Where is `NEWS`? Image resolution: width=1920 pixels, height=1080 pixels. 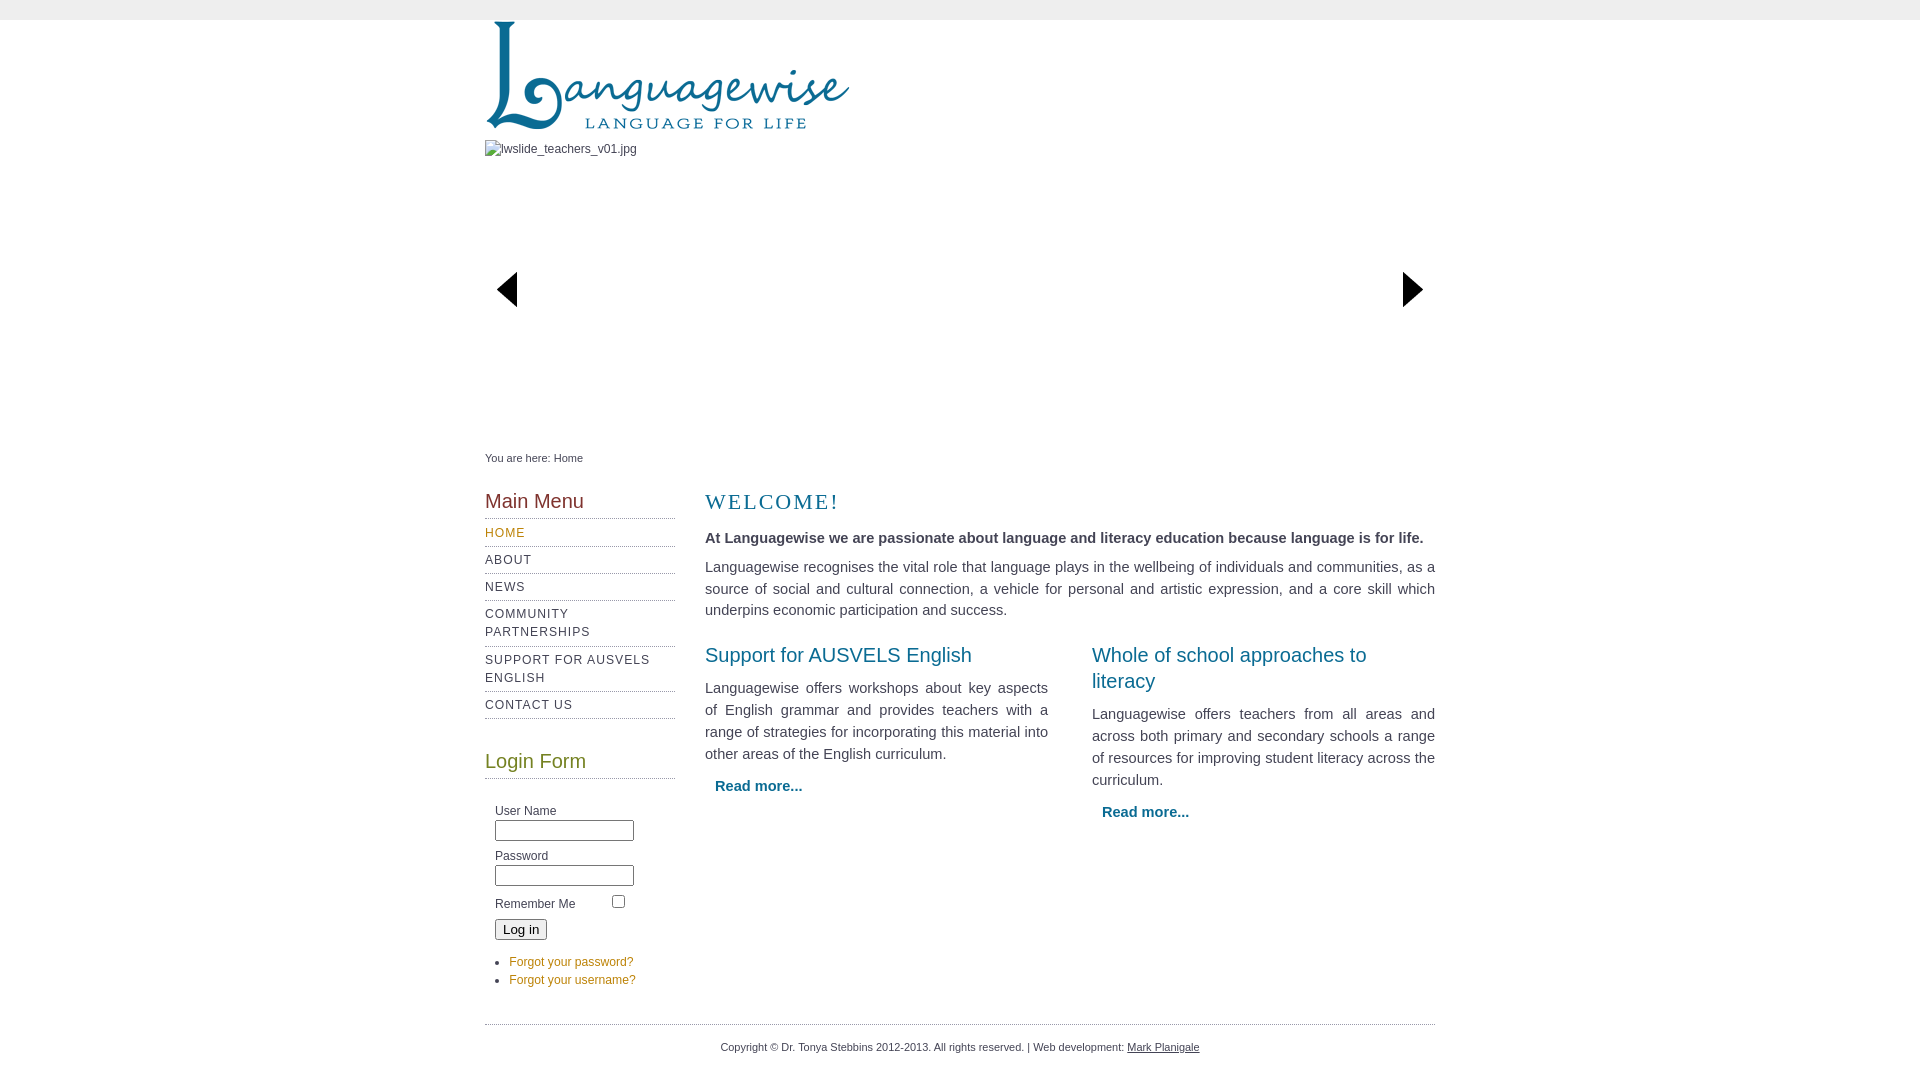 NEWS is located at coordinates (505, 587).